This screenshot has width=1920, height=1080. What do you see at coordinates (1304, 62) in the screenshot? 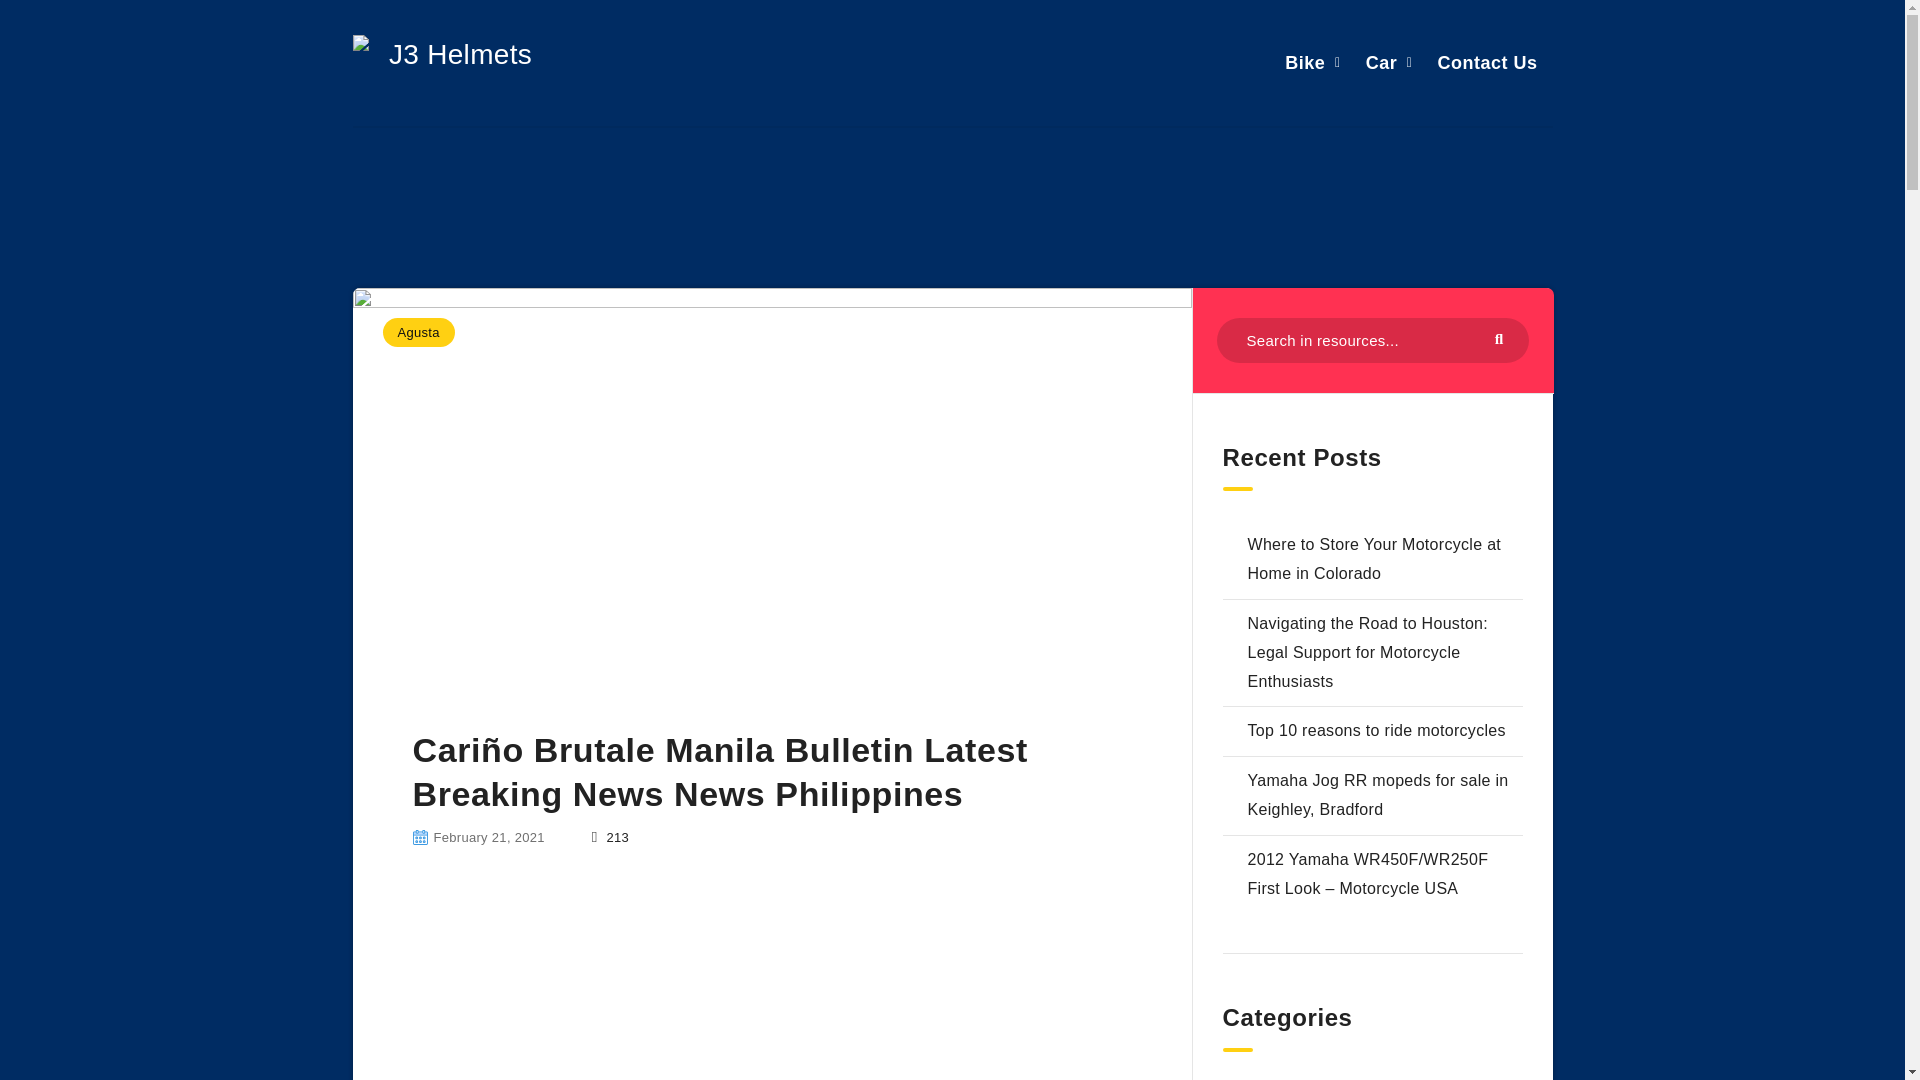
I see `Bike` at bounding box center [1304, 62].